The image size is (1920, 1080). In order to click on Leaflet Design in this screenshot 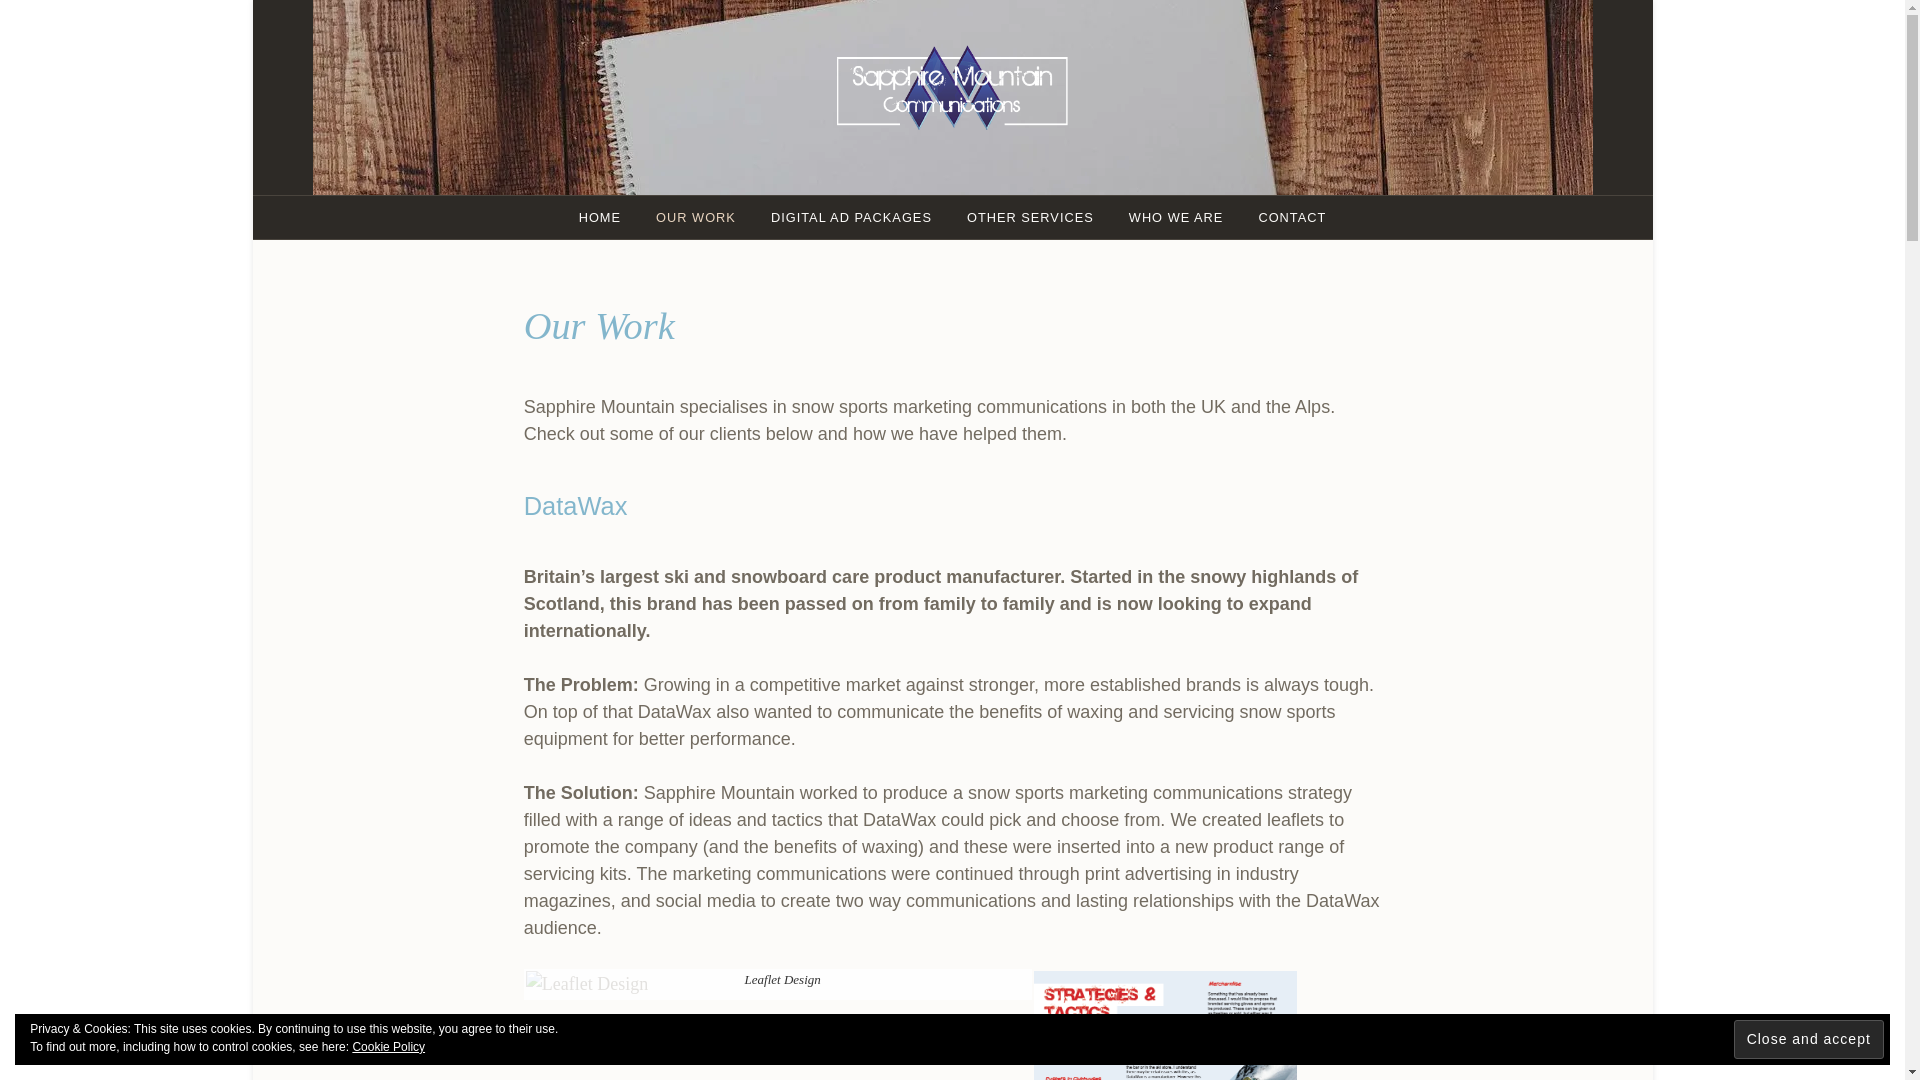, I will do `click(587, 984)`.